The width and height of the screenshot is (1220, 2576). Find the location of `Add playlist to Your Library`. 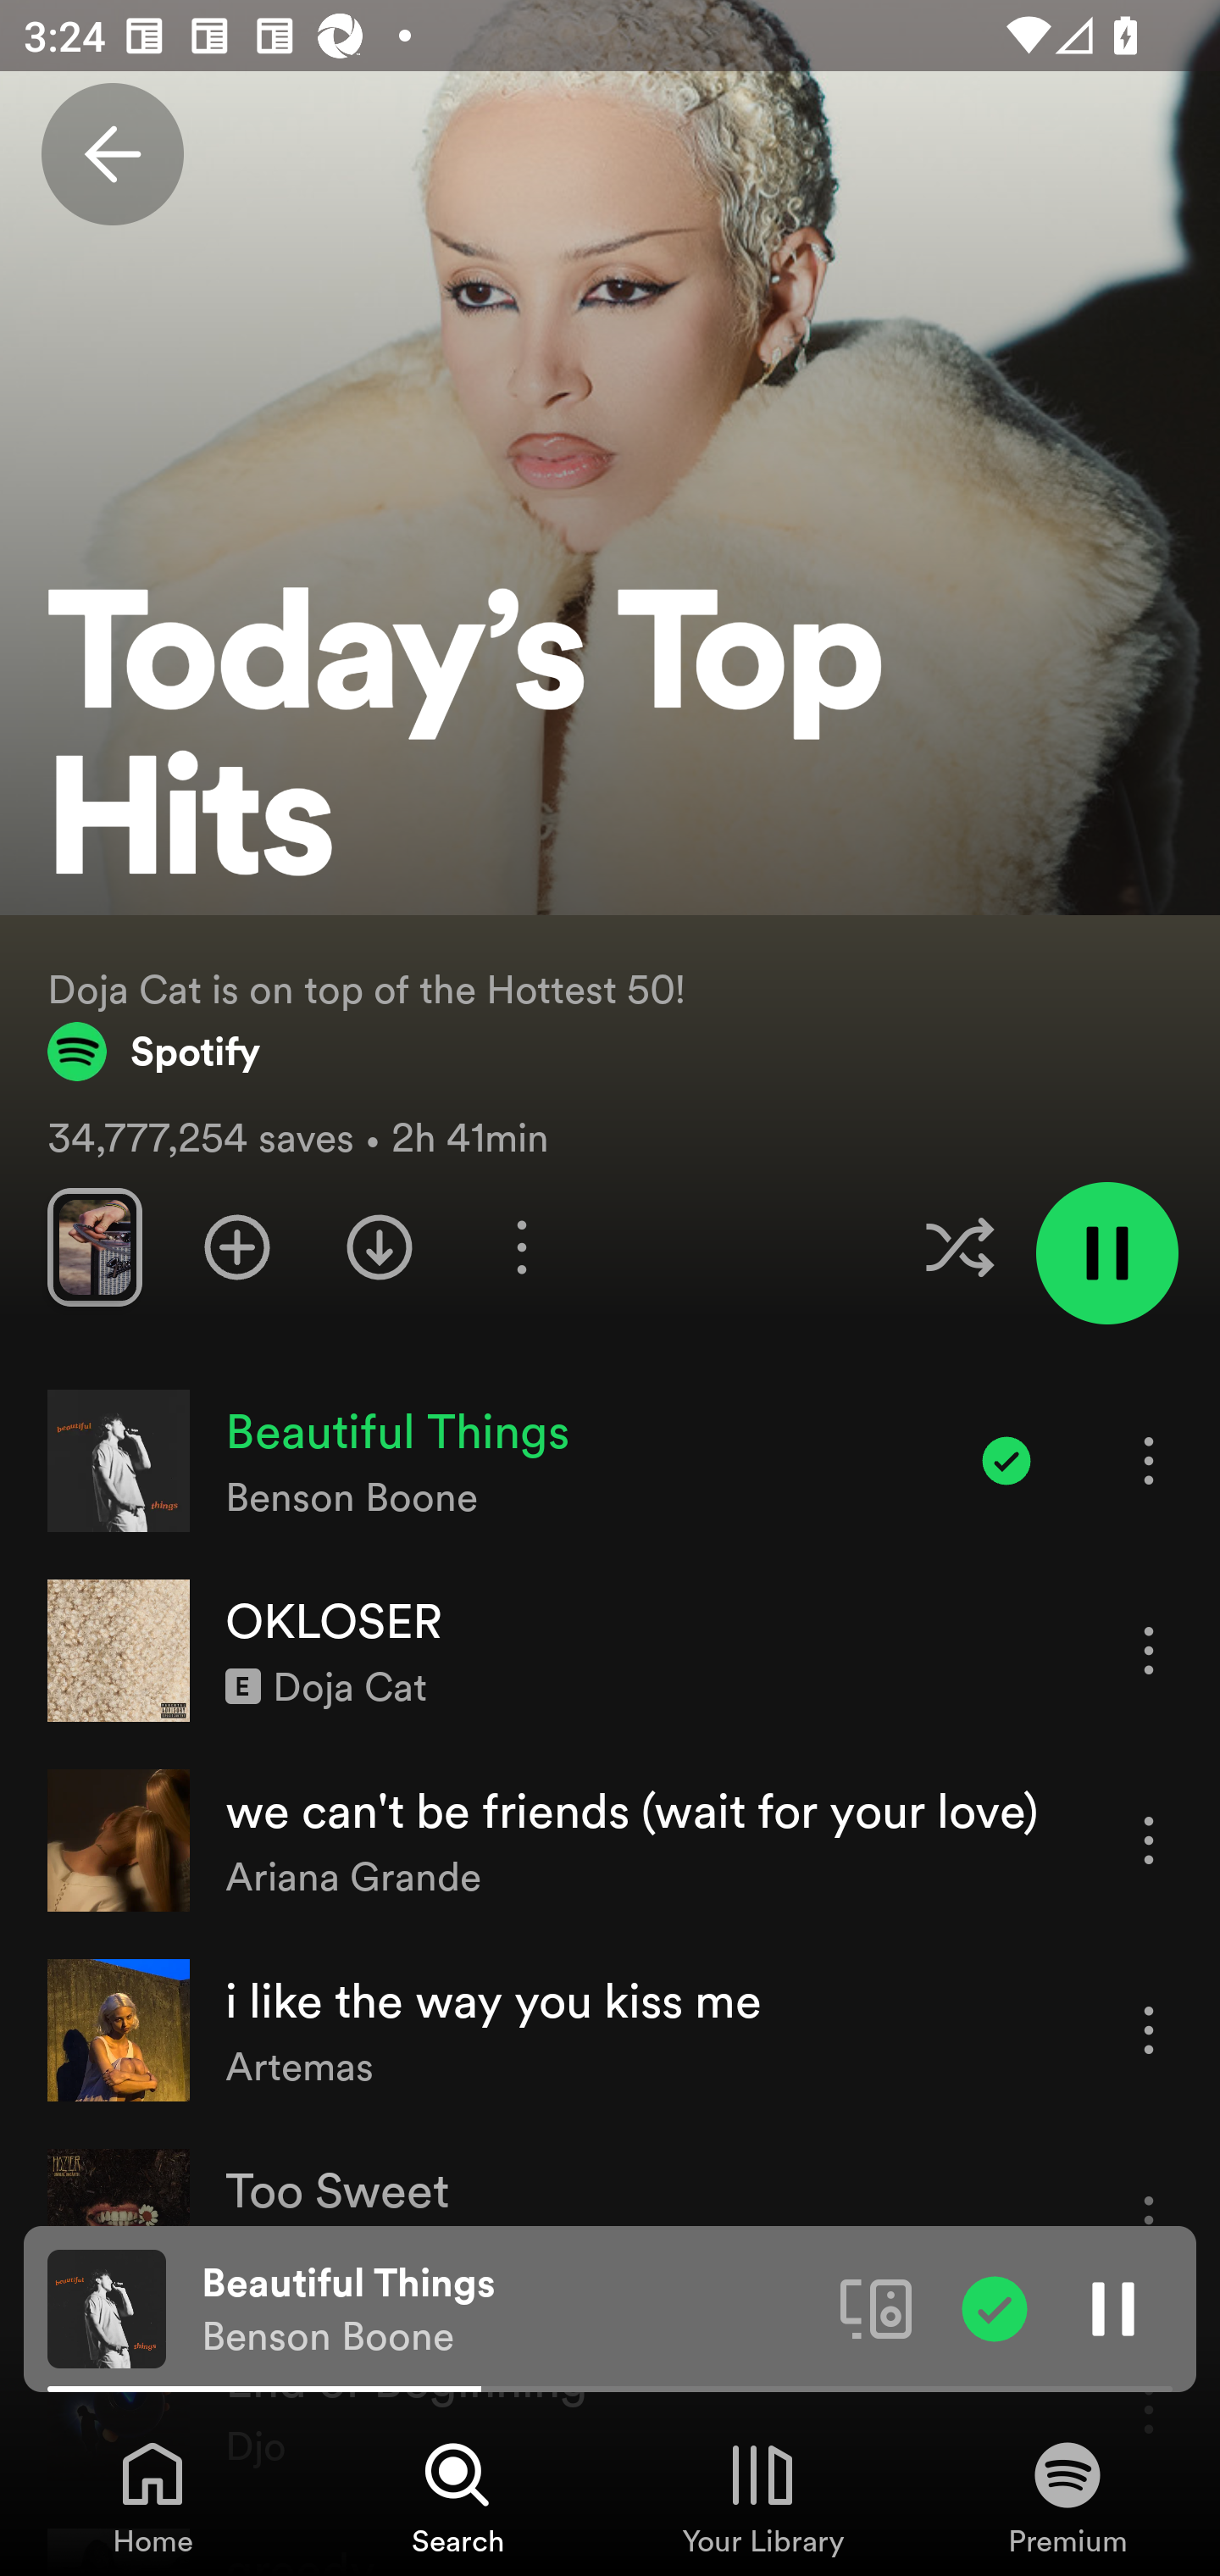

Add playlist to Your Library is located at coordinates (237, 1247).